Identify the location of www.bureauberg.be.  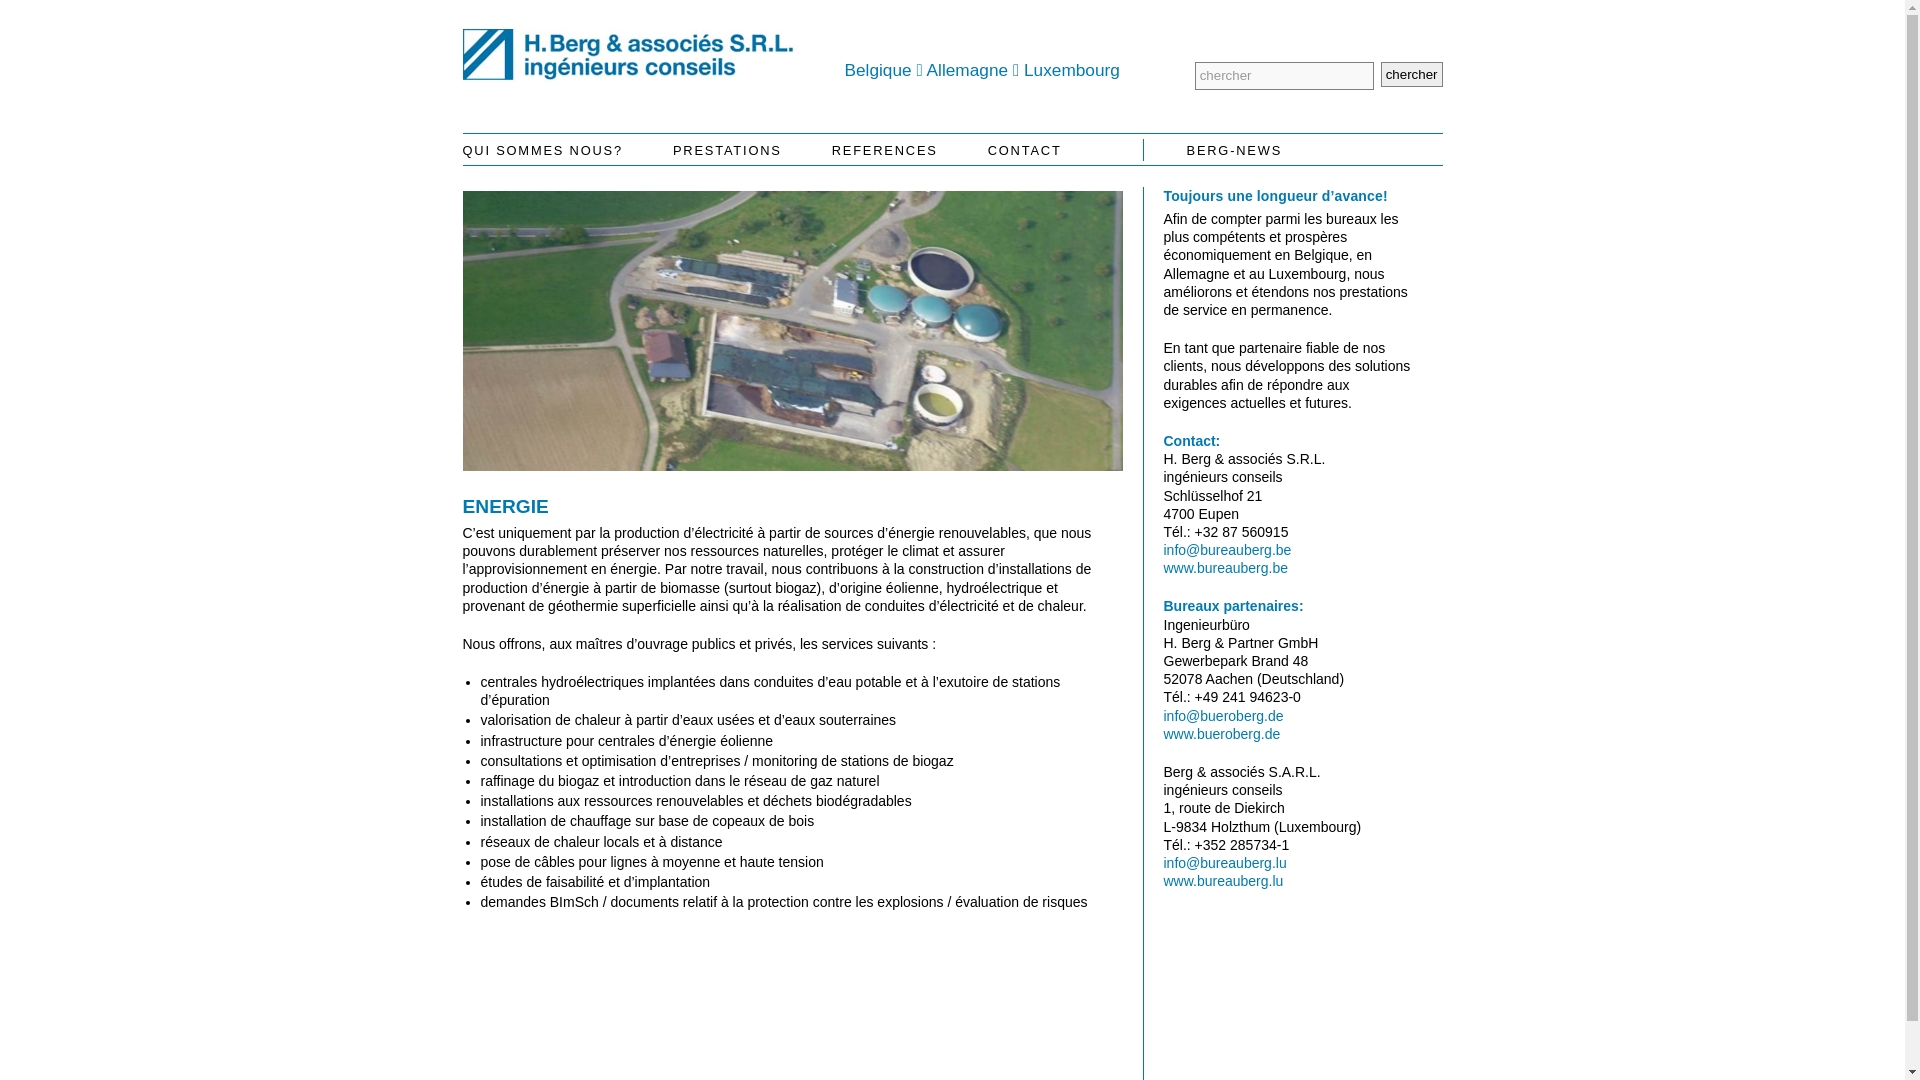
(1226, 568).